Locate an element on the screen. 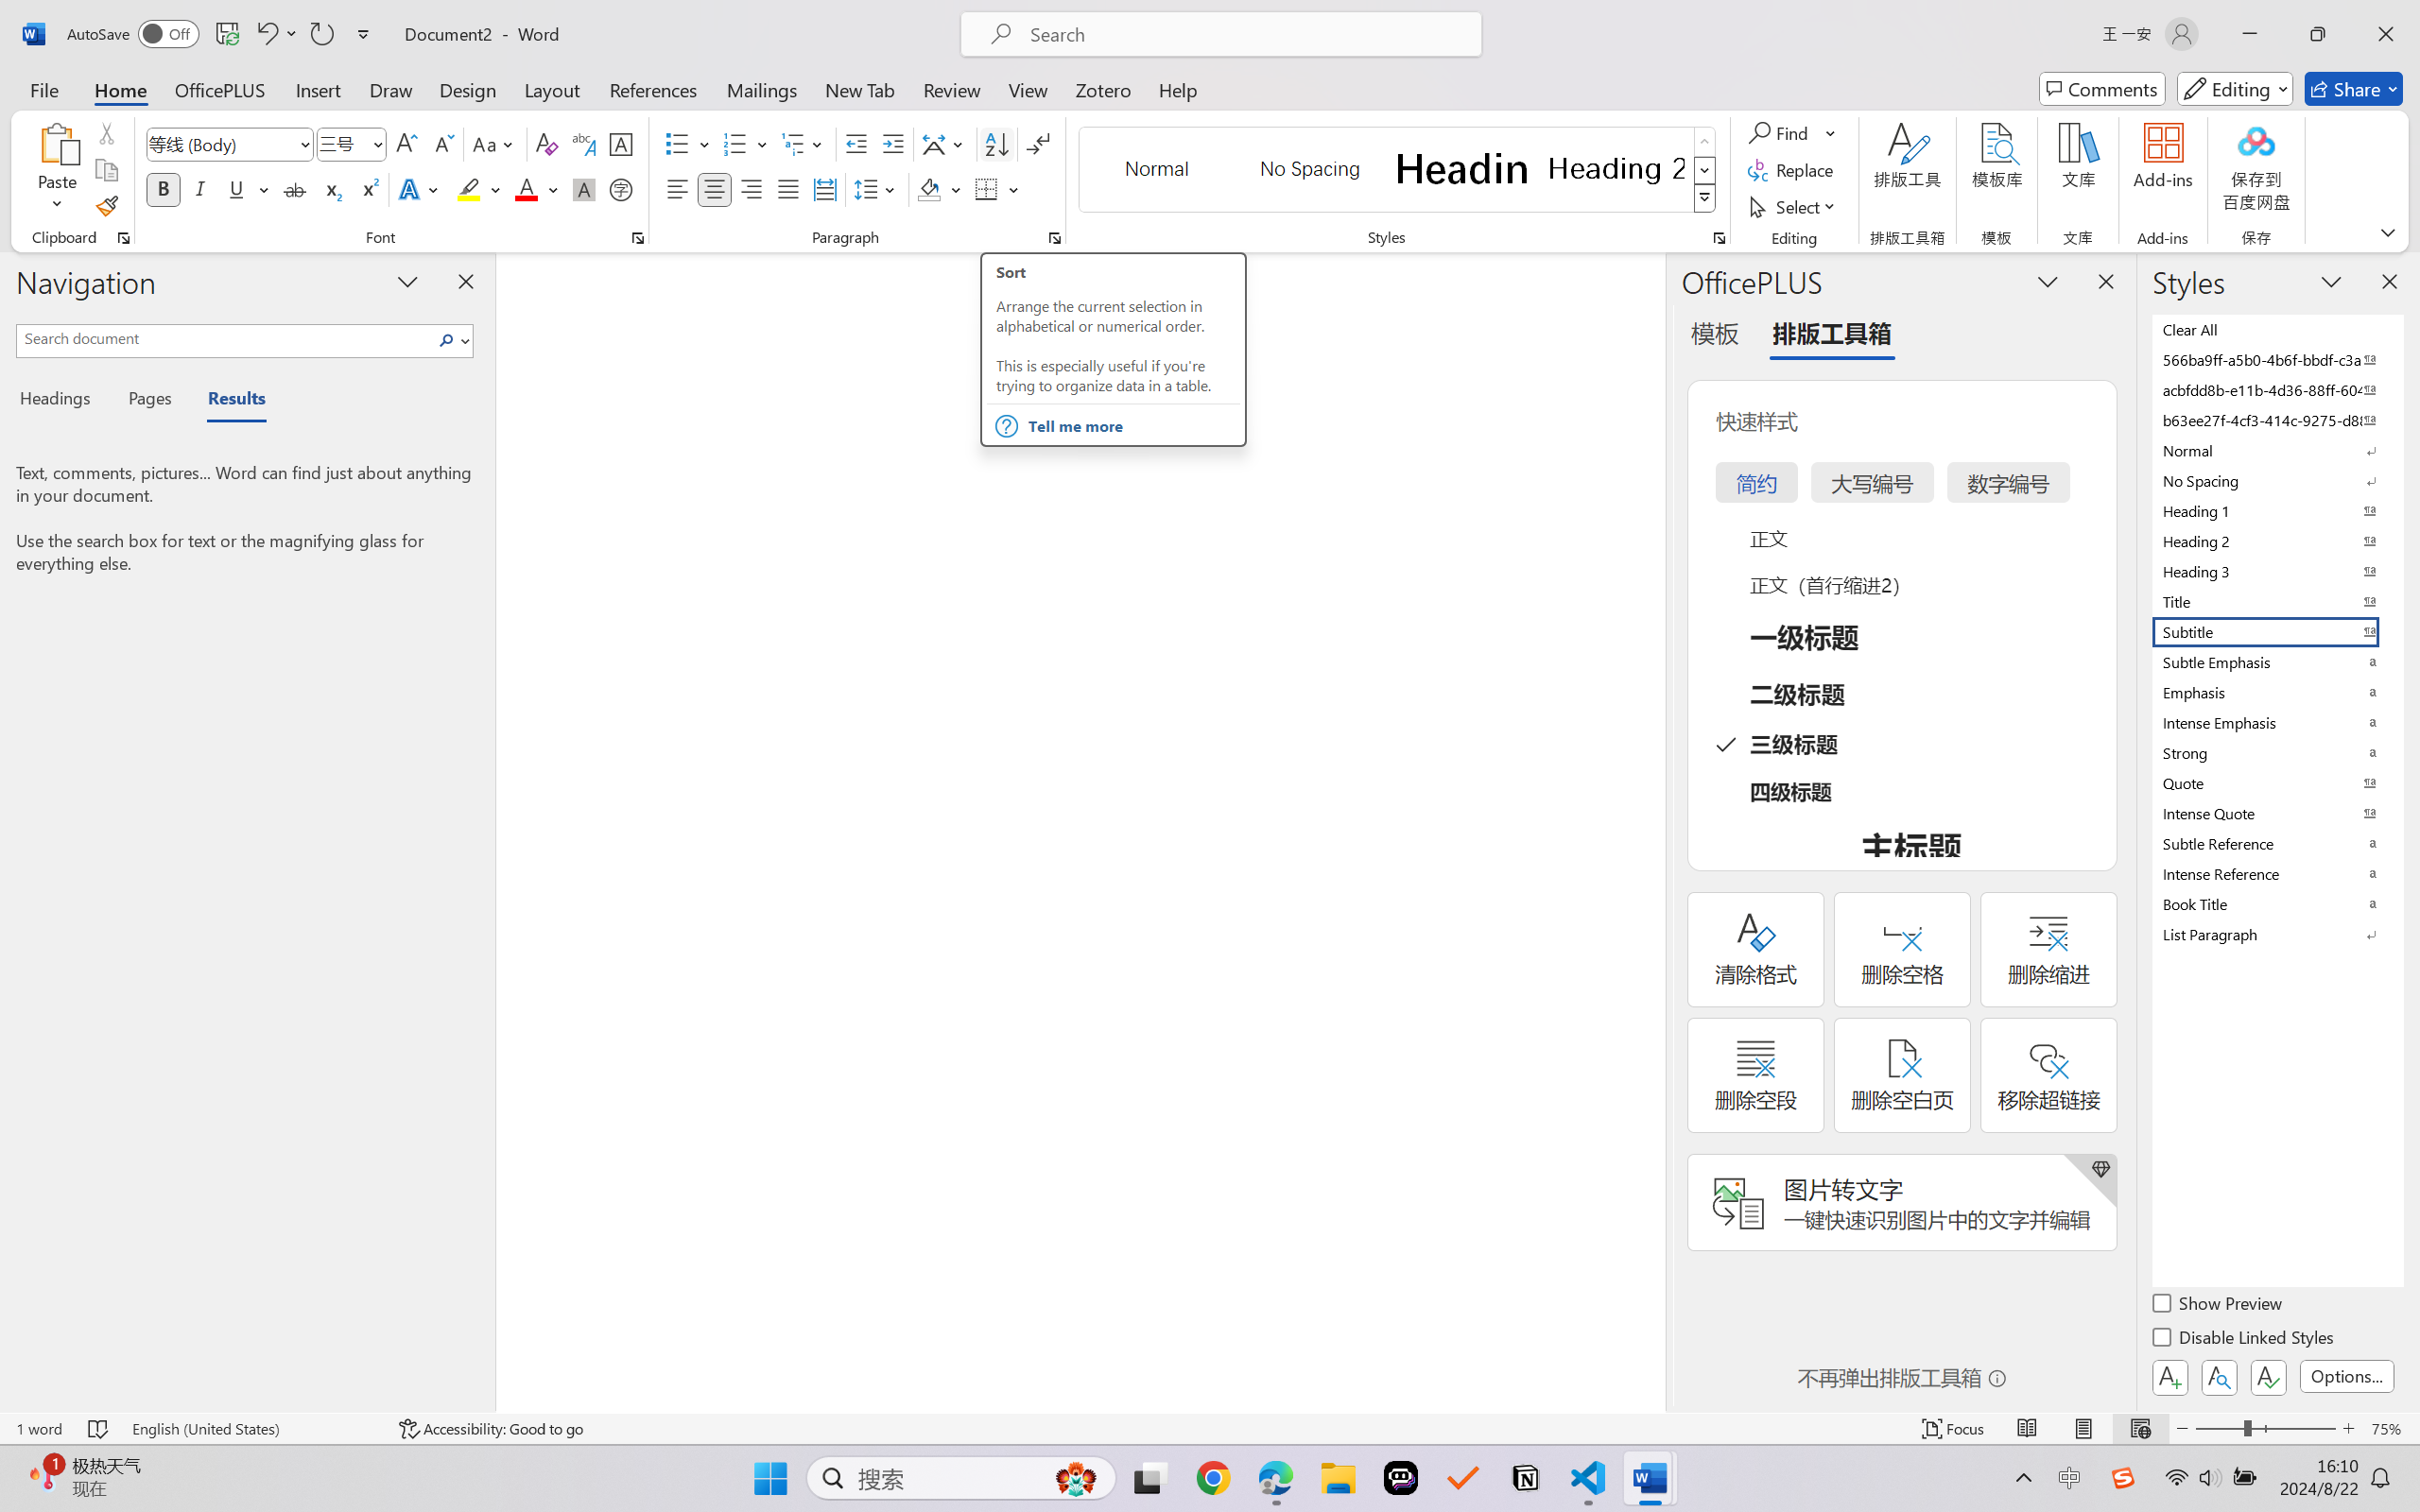 The image size is (2420, 1512). Font Size is located at coordinates (342, 144).